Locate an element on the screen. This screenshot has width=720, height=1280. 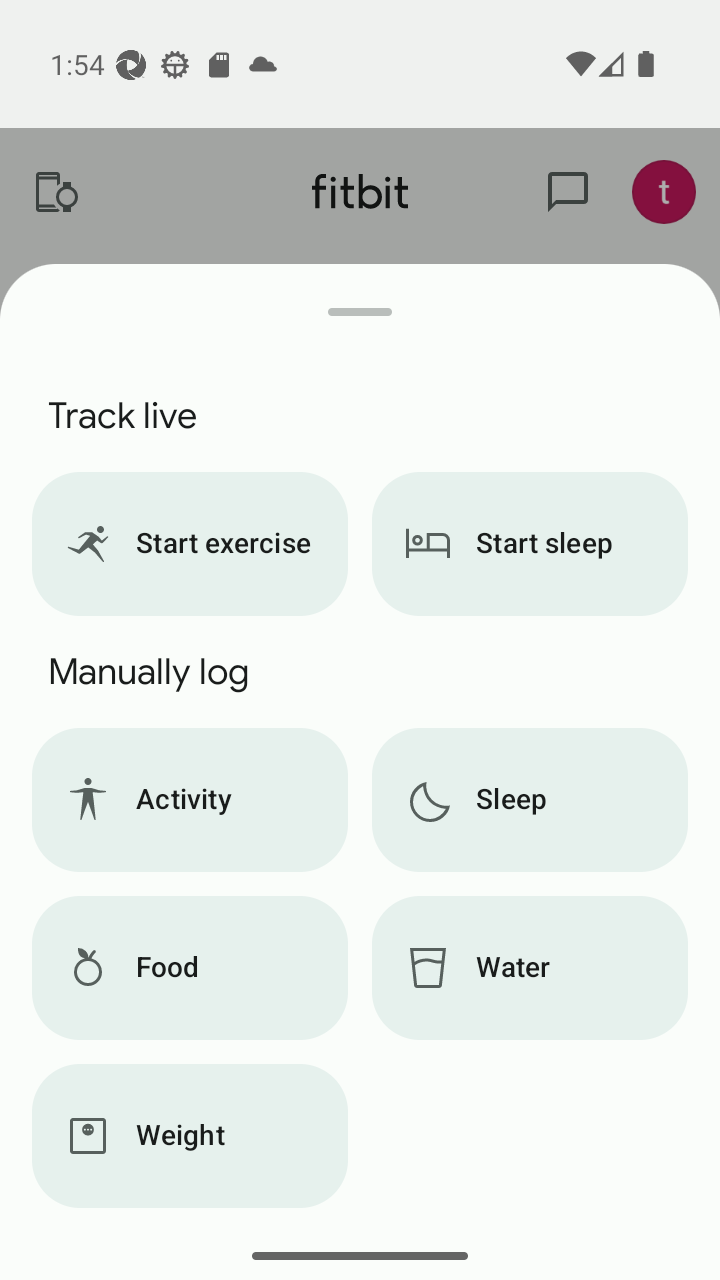
Start exercise is located at coordinates (189, 544).